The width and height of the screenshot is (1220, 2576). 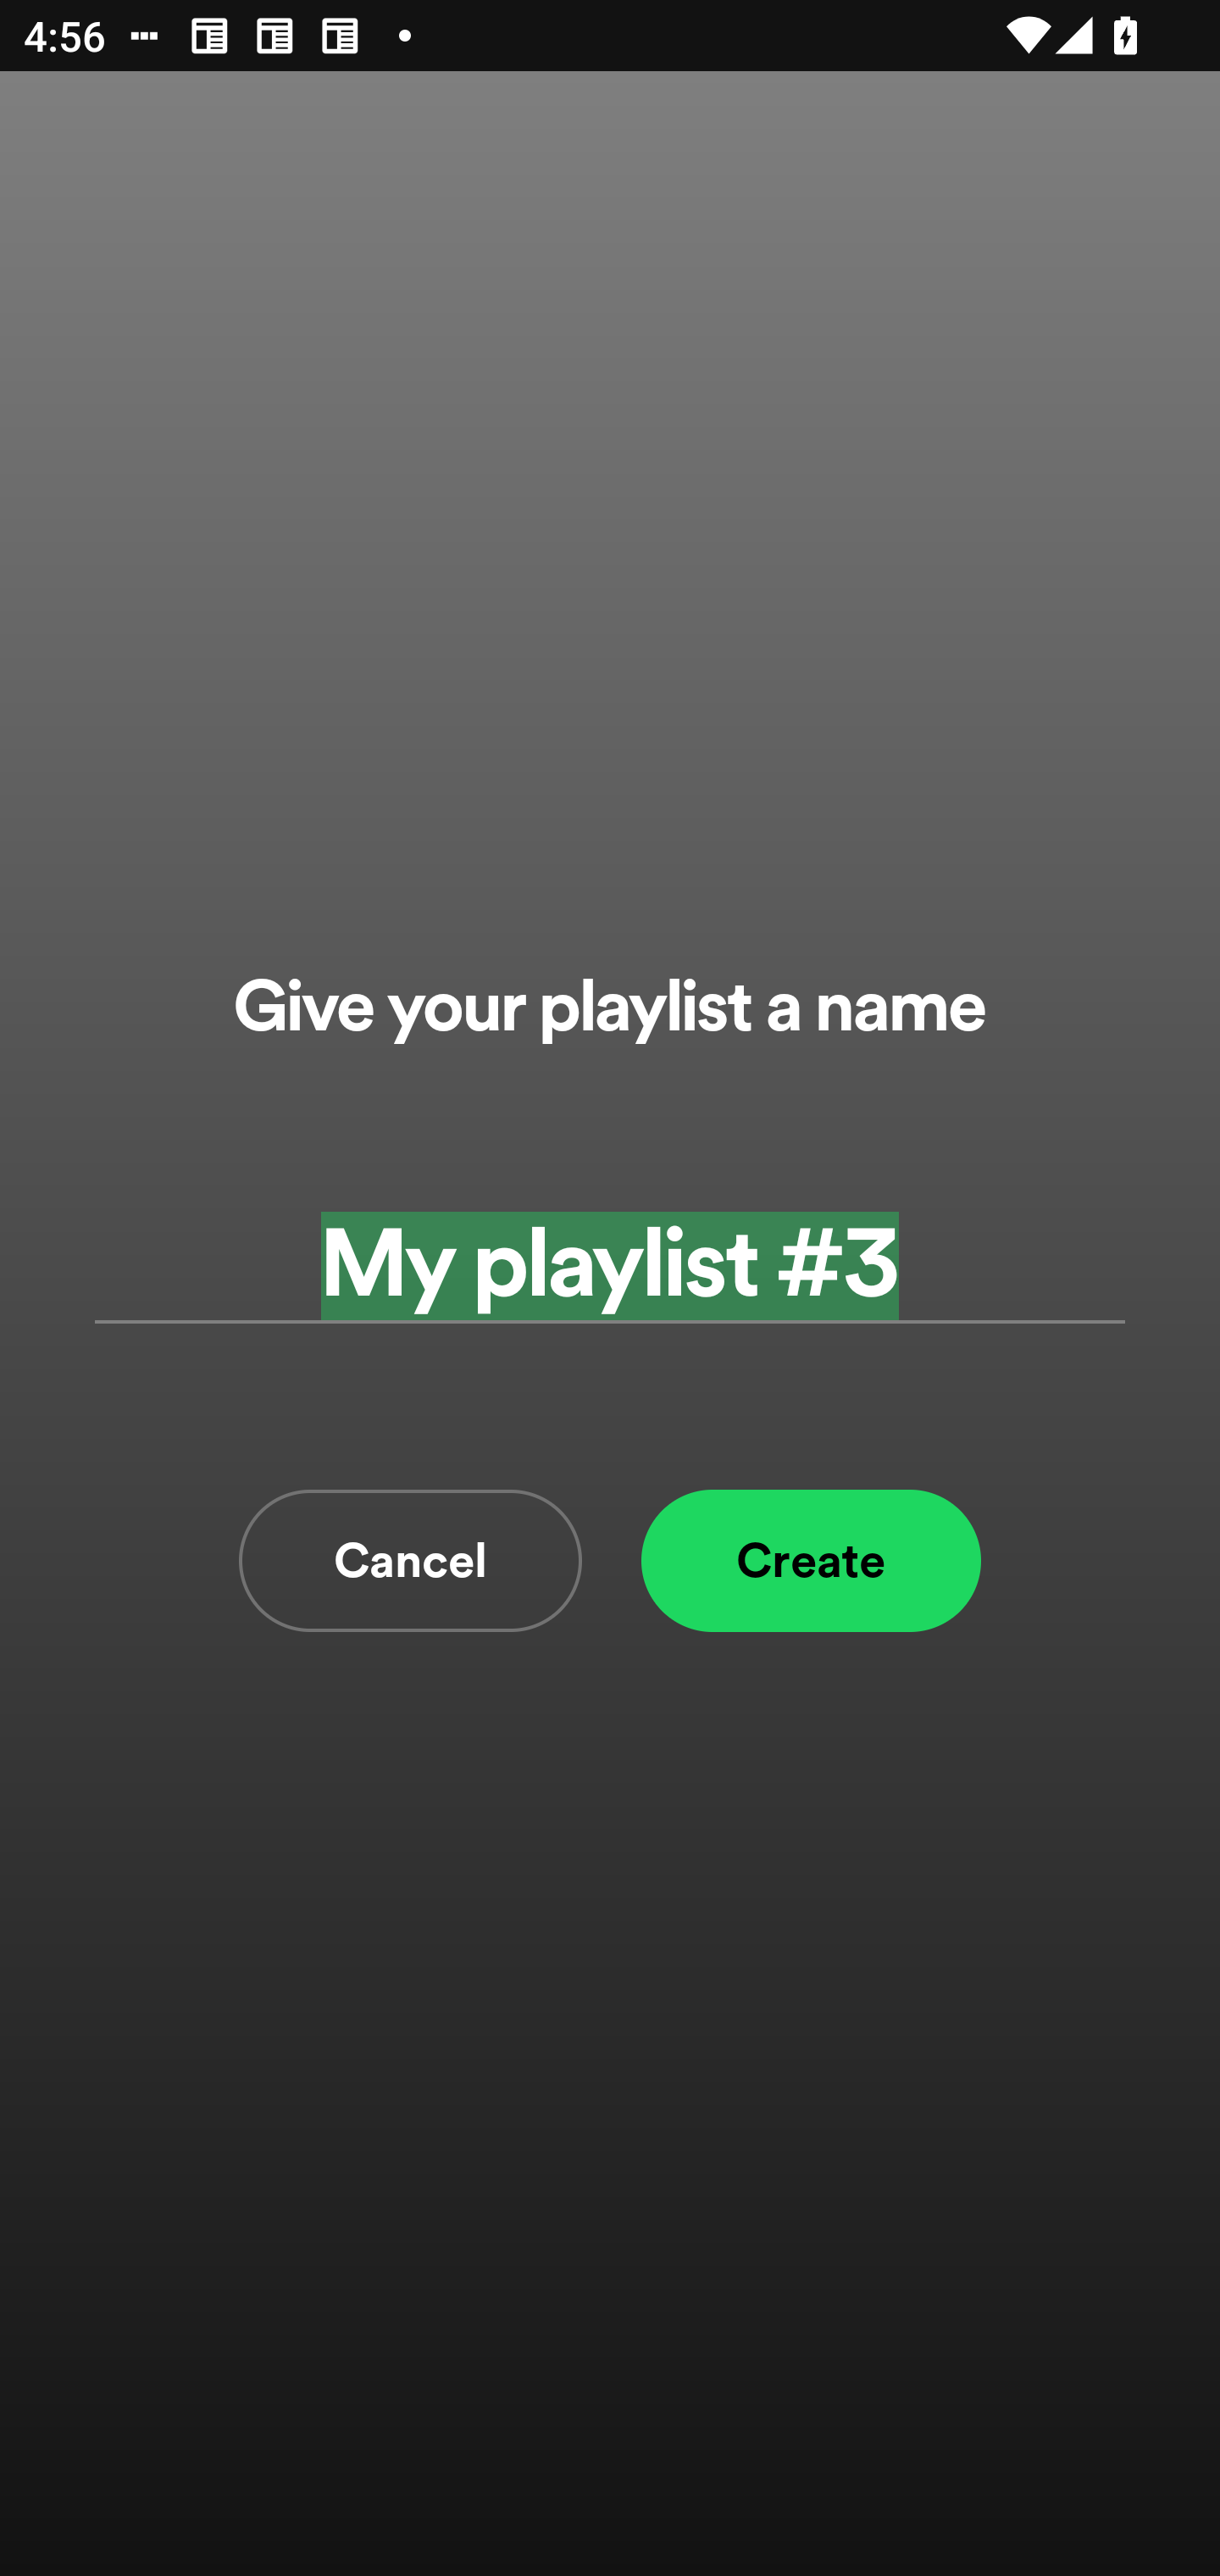 What do you see at coordinates (410, 1561) in the screenshot?
I see `Cancel` at bounding box center [410, 1561].